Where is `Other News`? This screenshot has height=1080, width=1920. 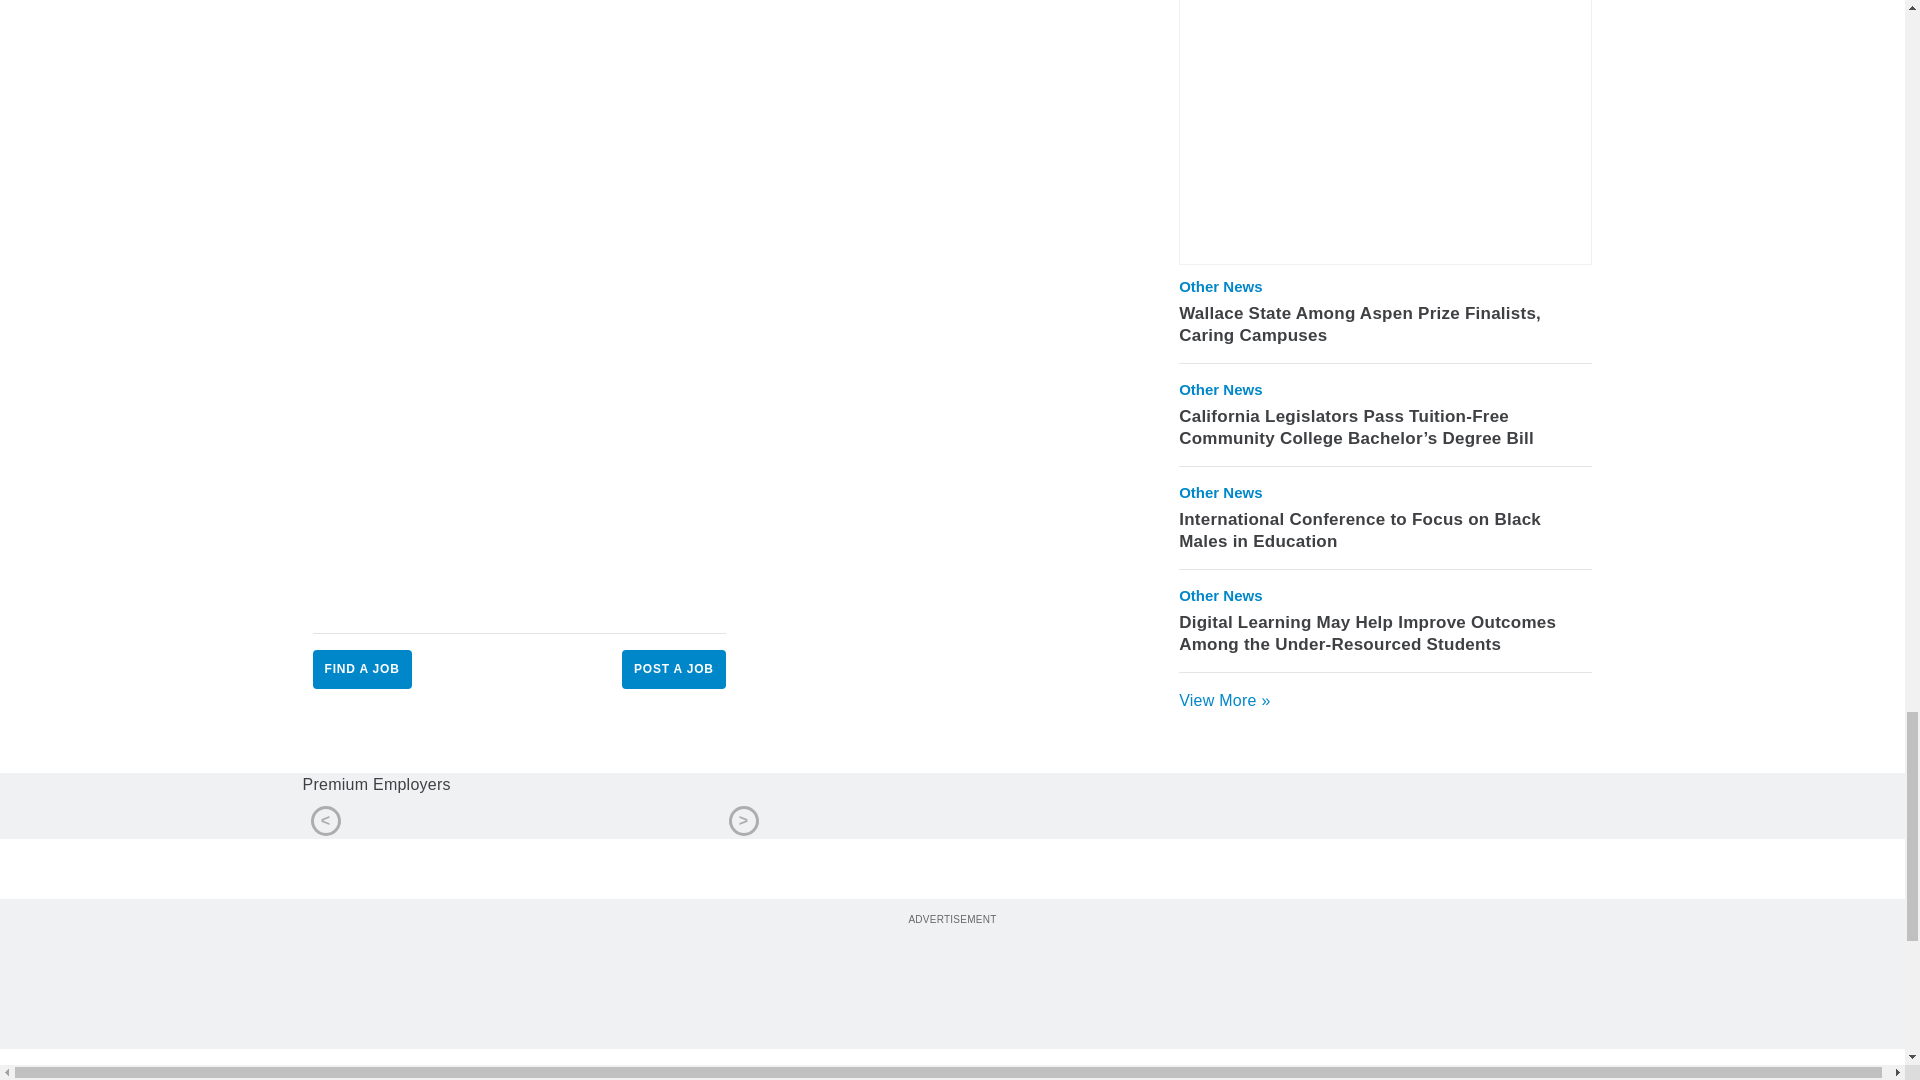 Other News is located at coordinates (1220, 492).